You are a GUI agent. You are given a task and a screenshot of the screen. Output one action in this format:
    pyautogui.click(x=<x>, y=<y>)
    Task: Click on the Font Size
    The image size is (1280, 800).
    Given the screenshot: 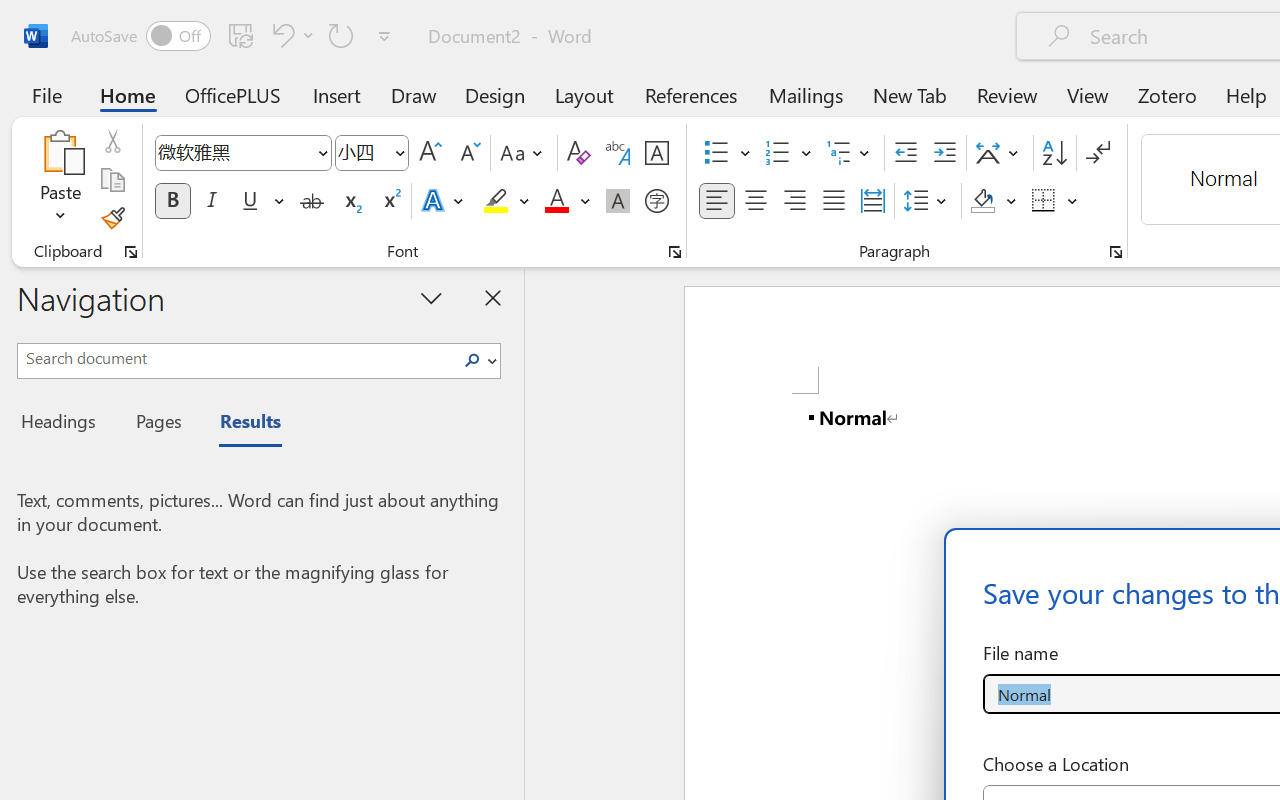 What is the action you would take?
    pyautogui.click(x=372, y=153)
    